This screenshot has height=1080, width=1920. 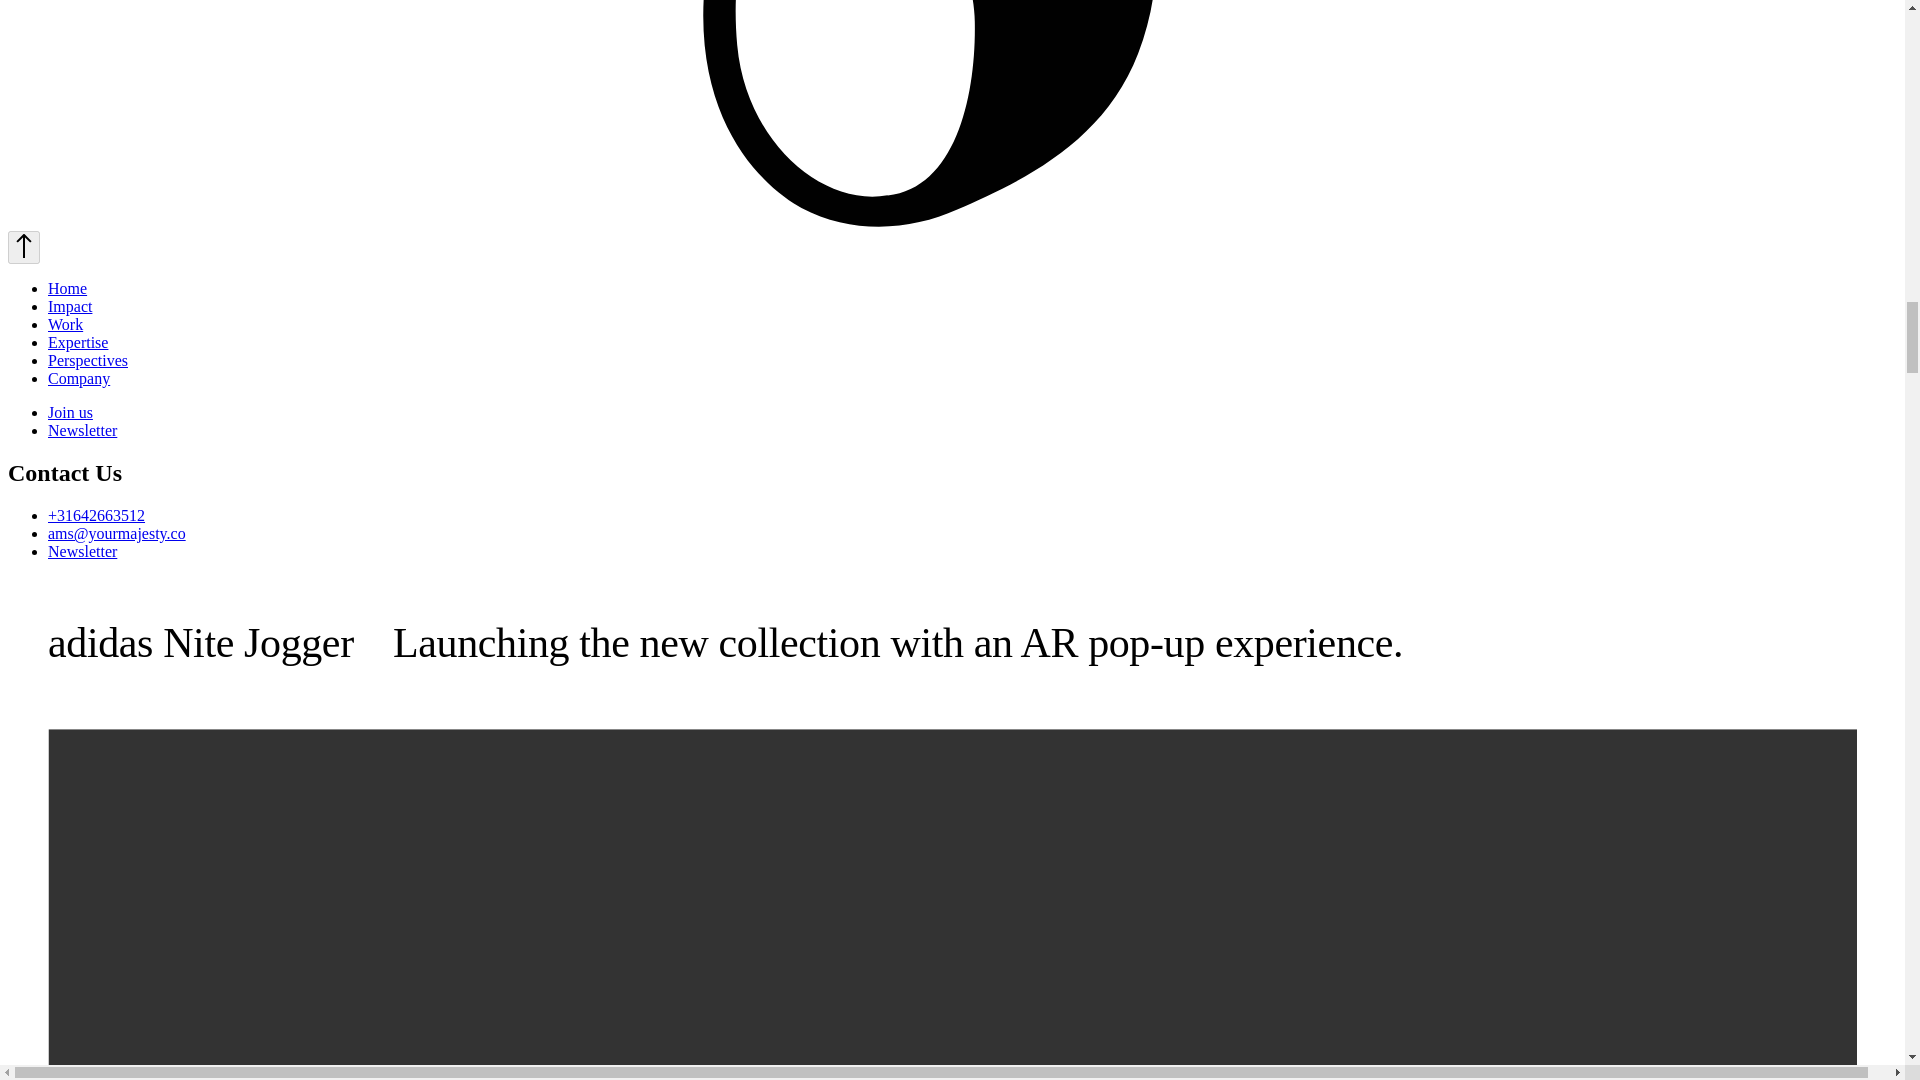 I want to click on Work, so click(x=65, y=324).